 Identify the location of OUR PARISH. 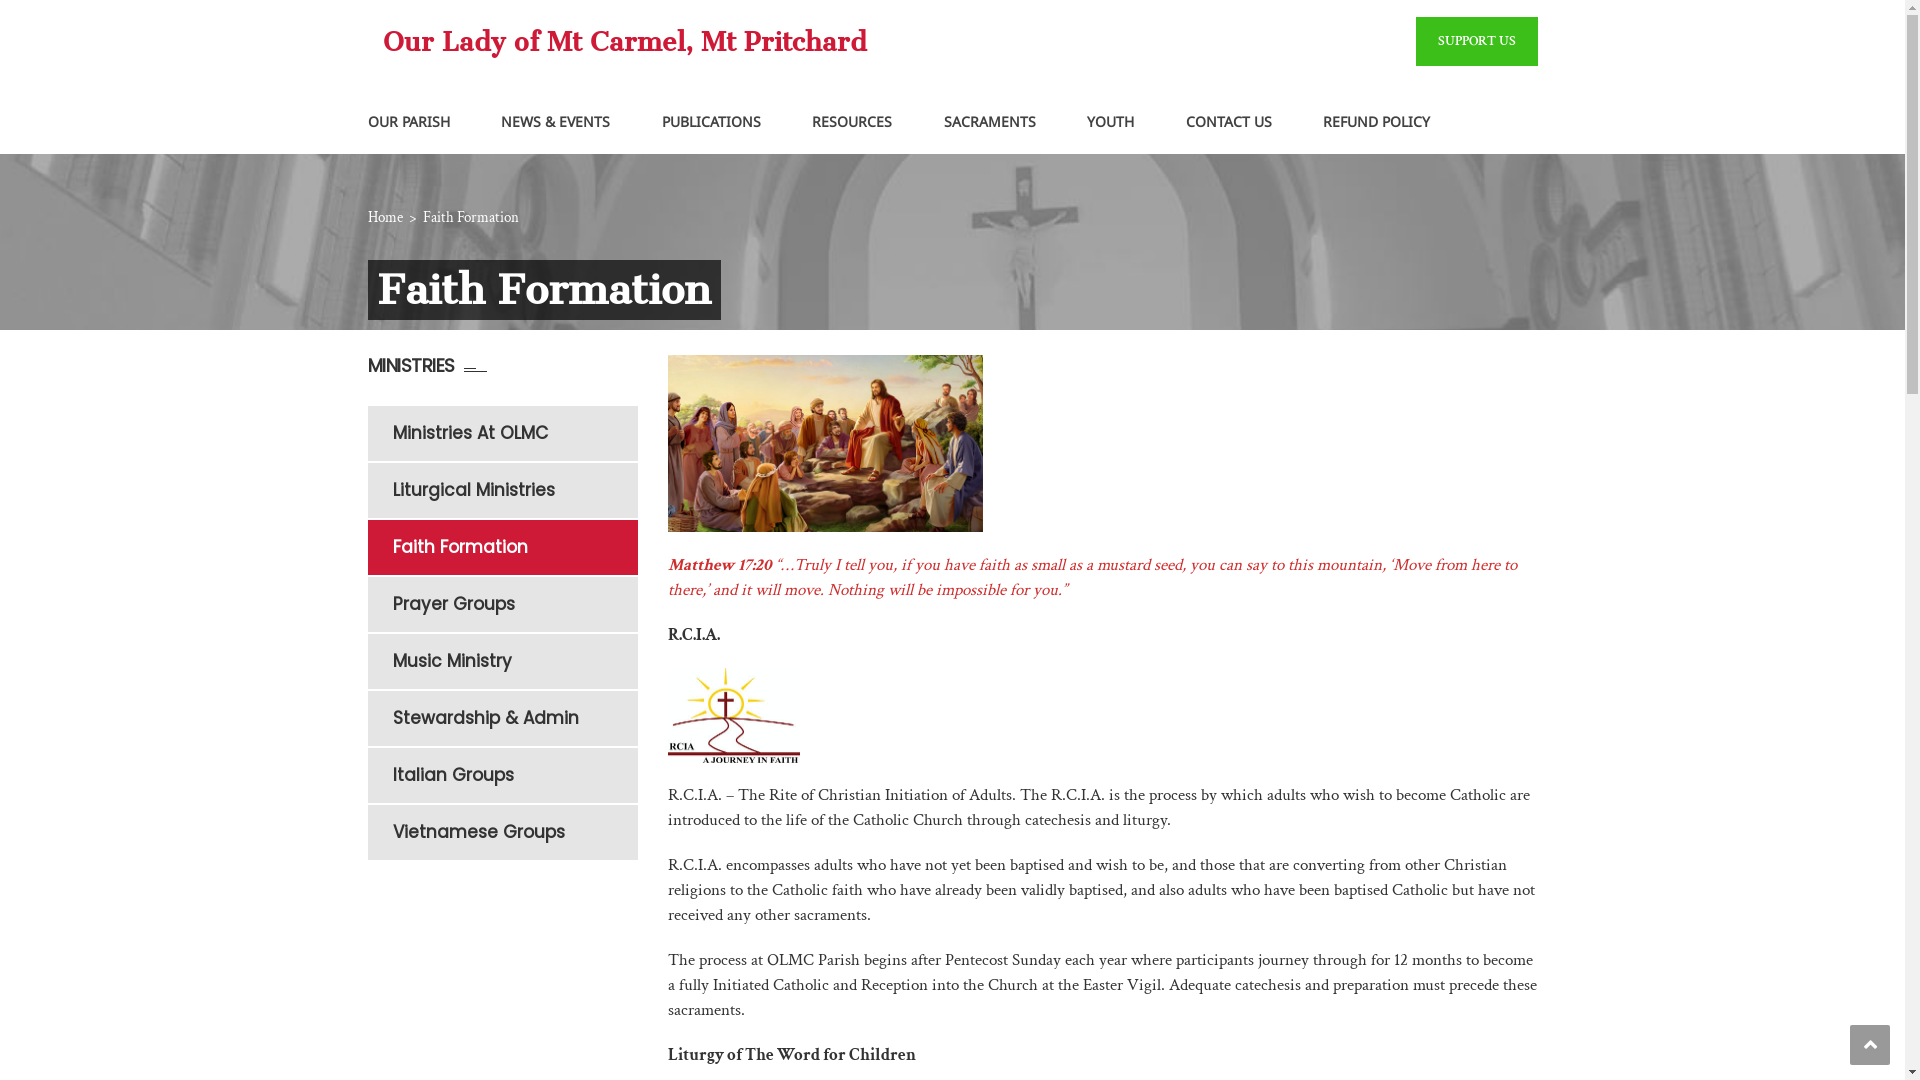
(409, 122).